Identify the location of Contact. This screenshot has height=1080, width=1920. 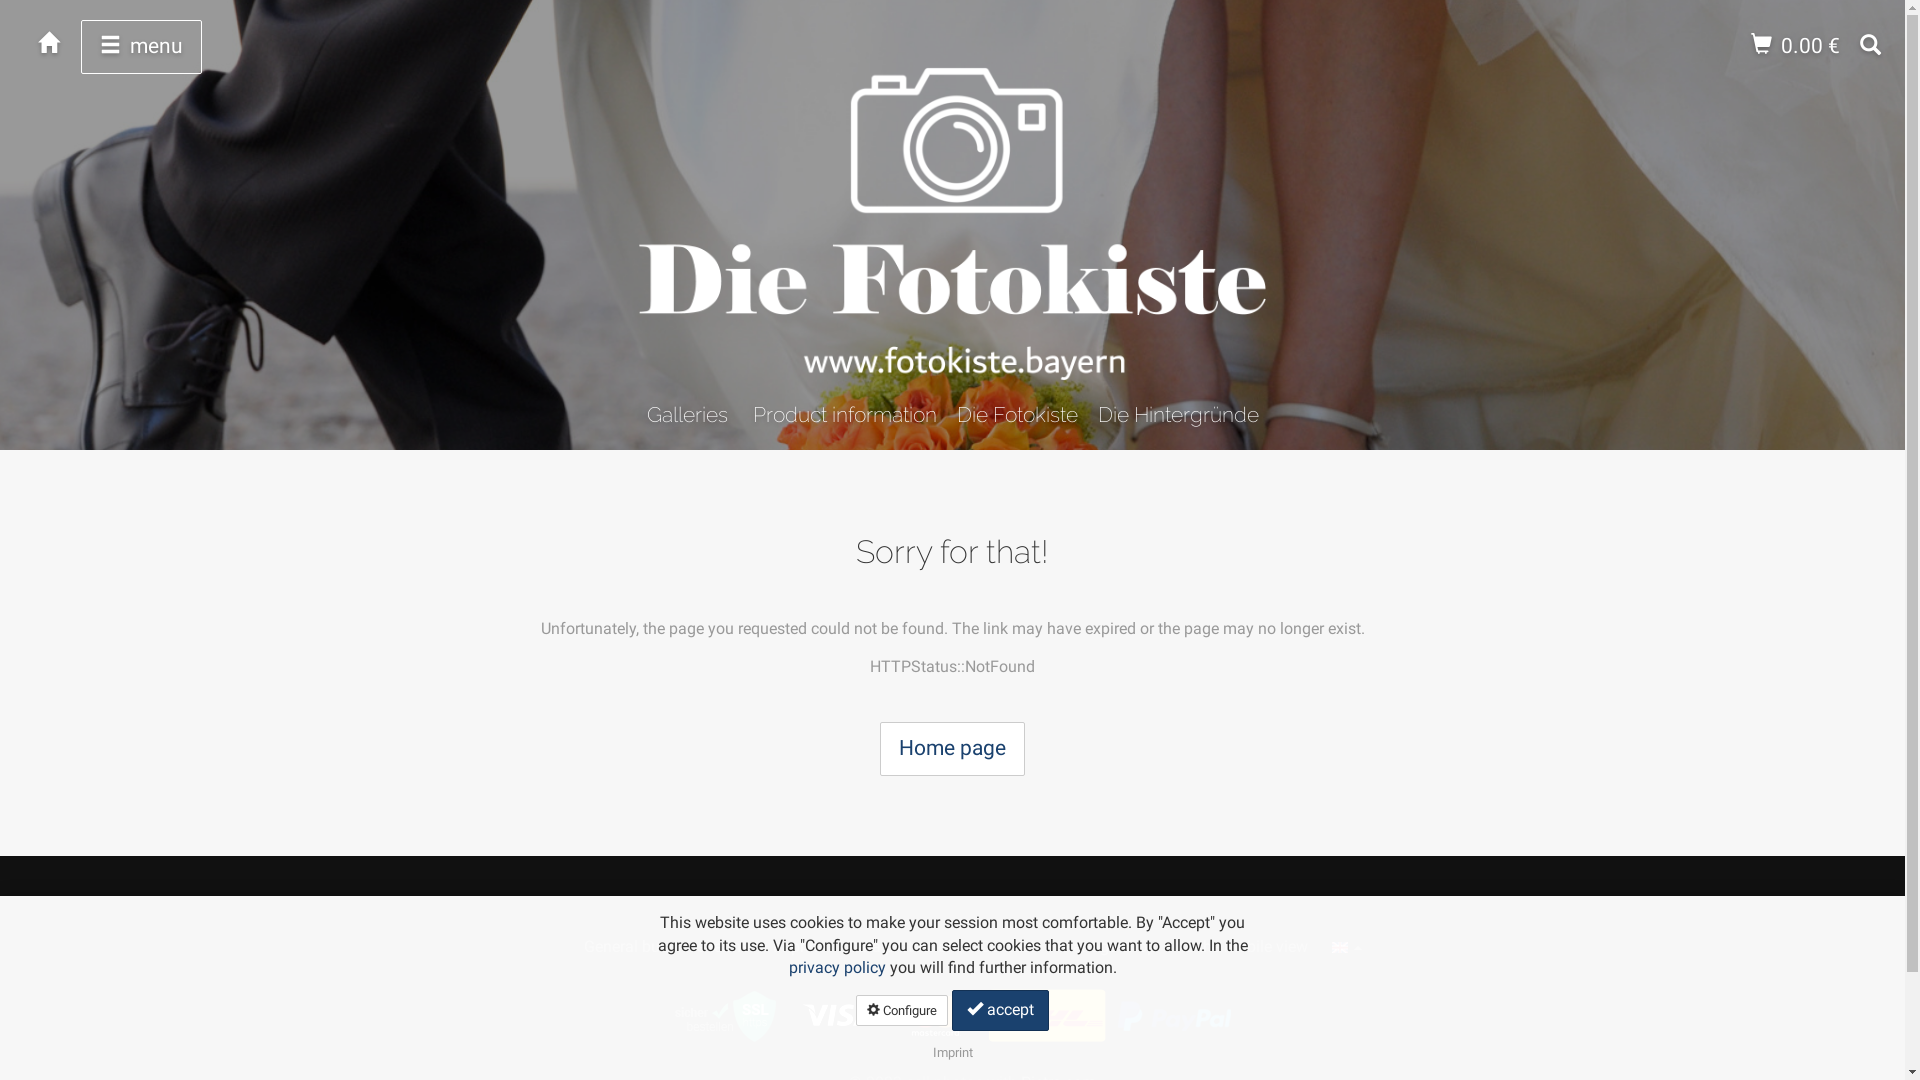
(1007, 946).